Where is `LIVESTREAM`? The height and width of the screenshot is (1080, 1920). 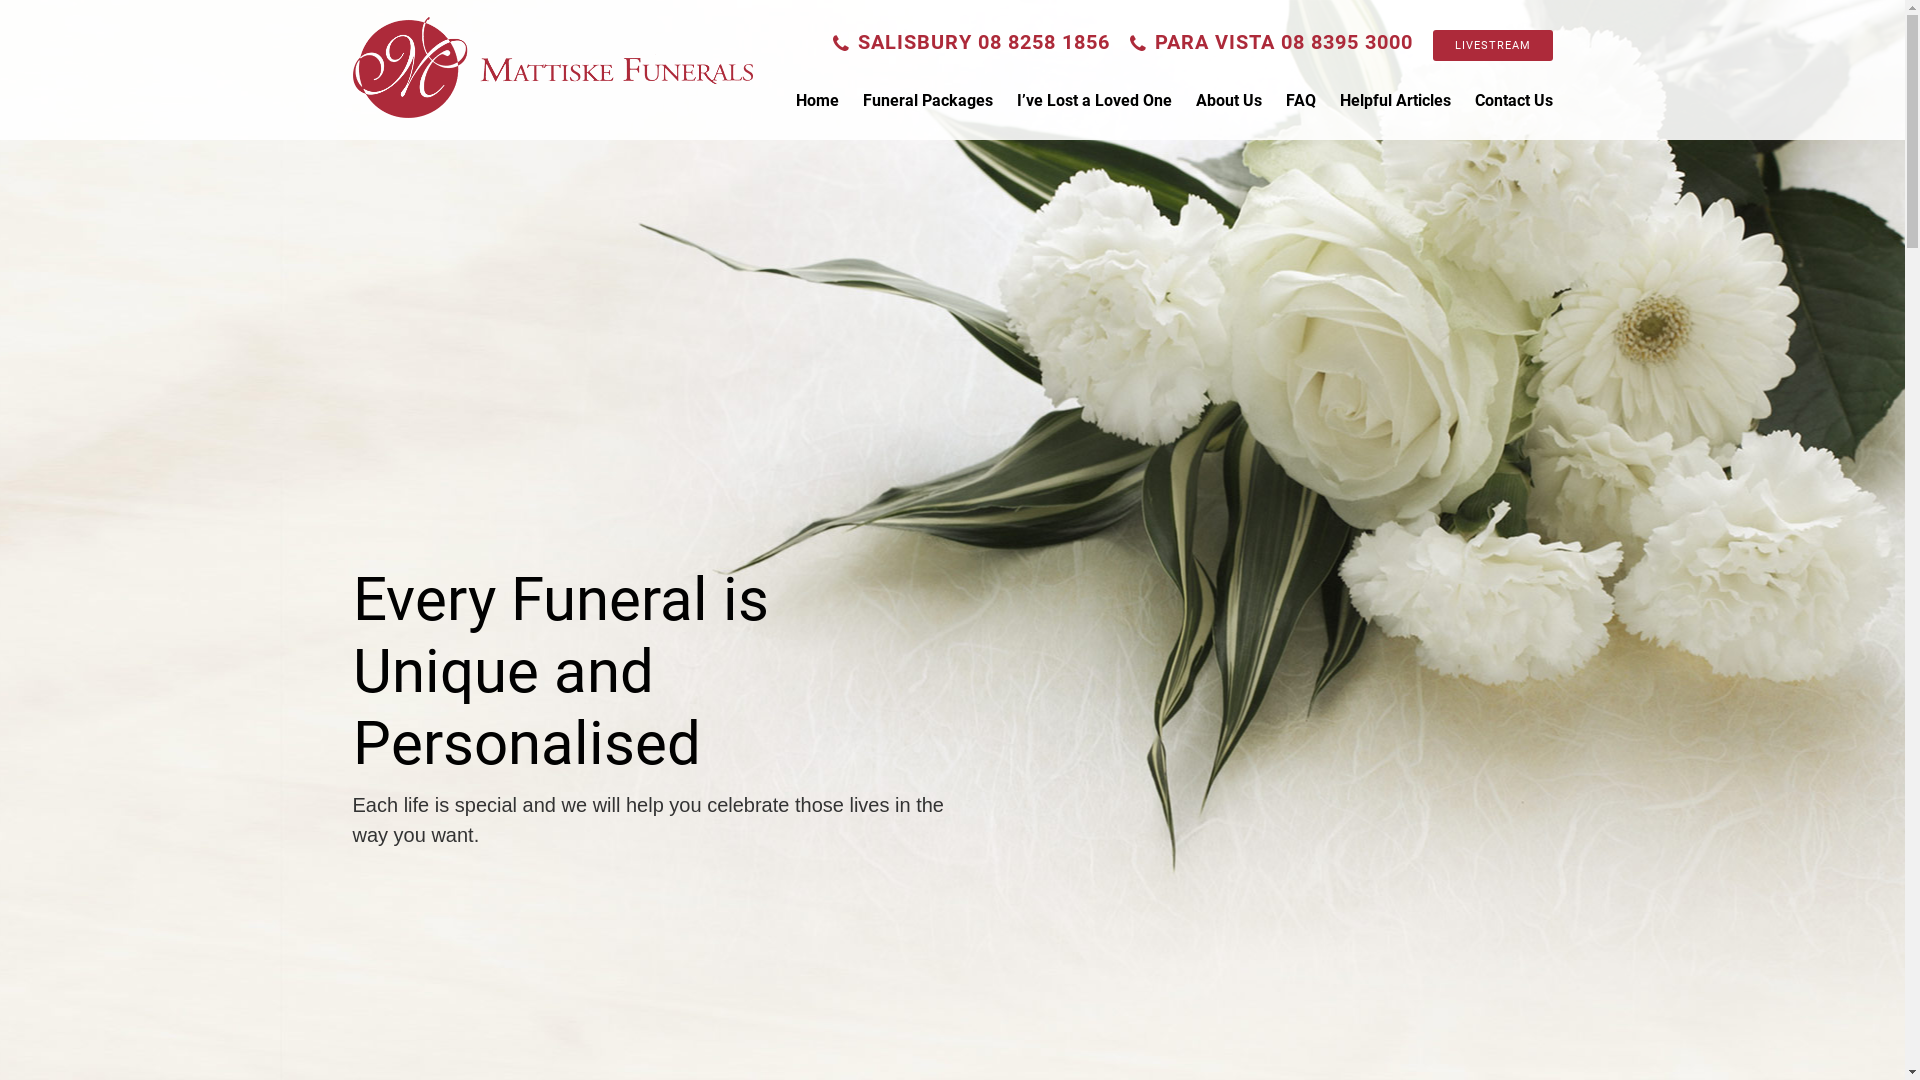 LIVESTREAM is located at coordinates (1492, 46).